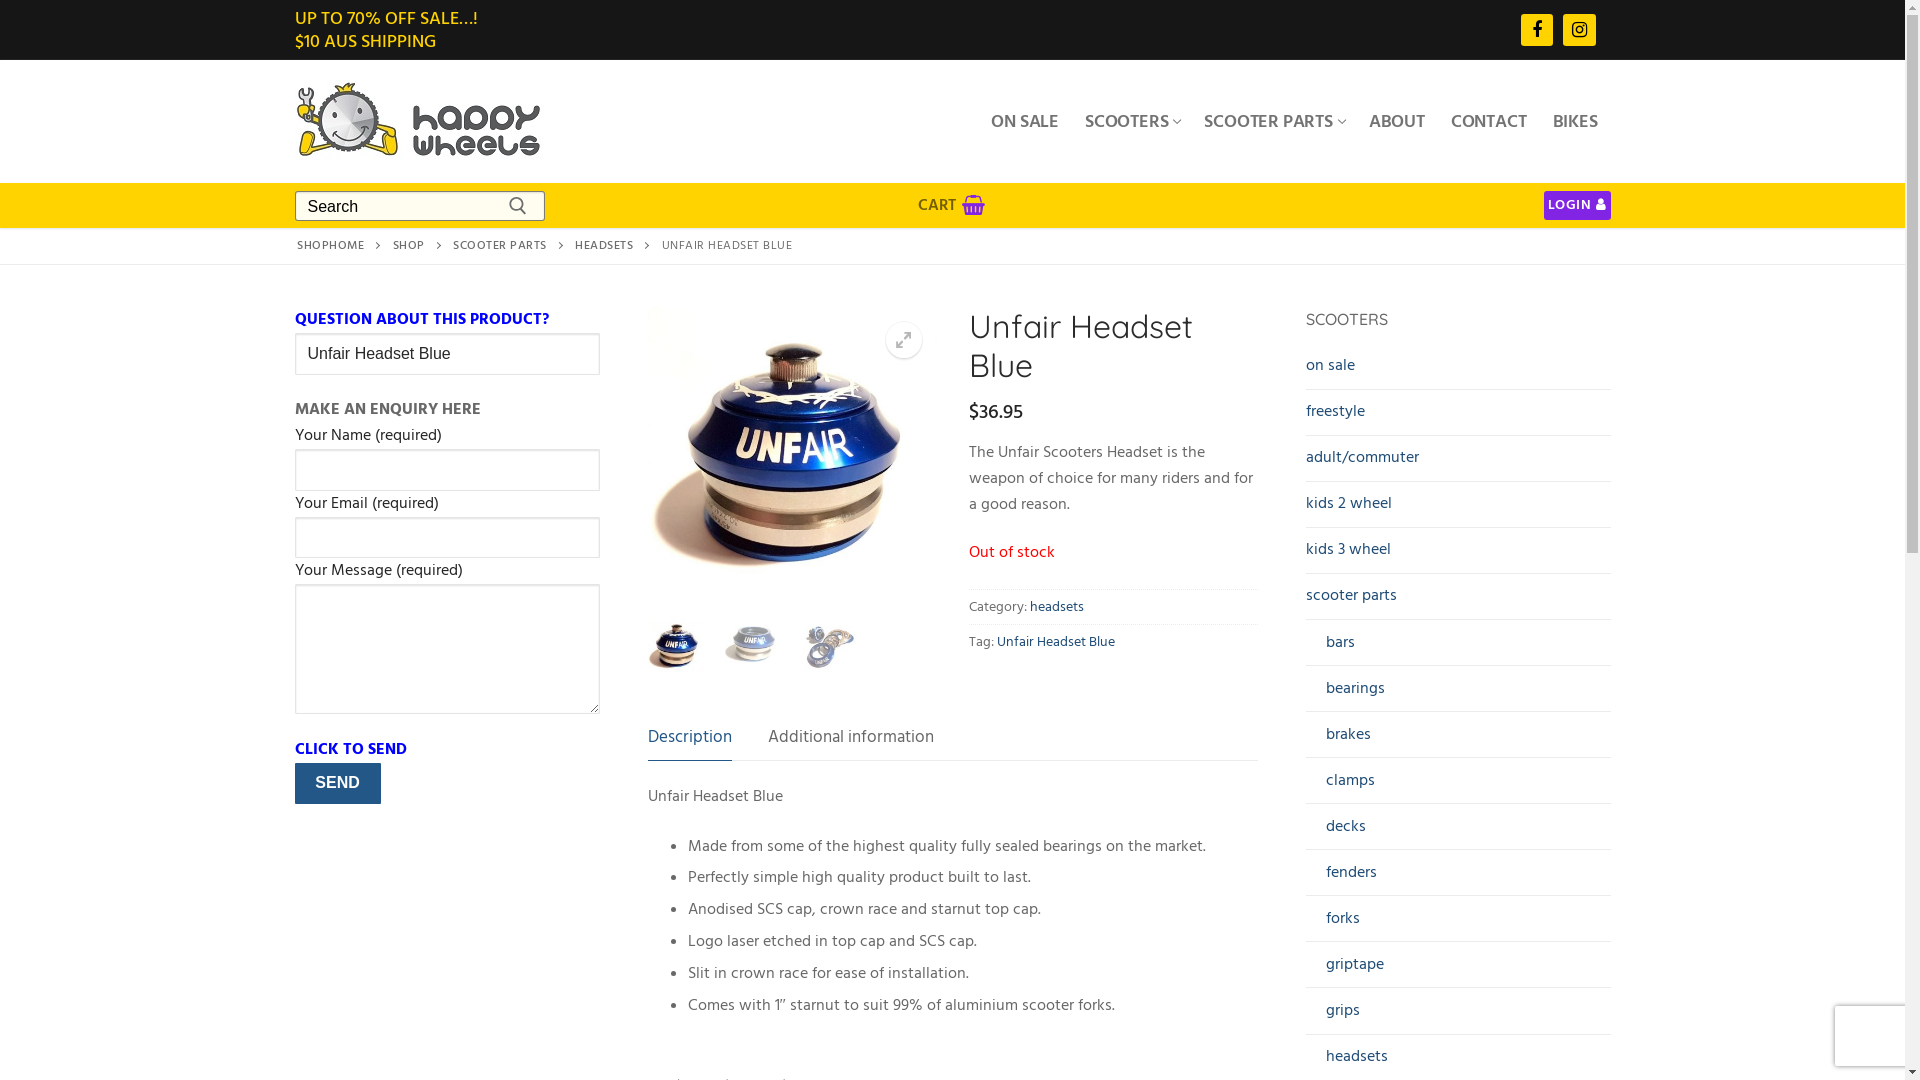  Describe the element at coordinates (1458, 924) in the screenshot. I see `forks` at that location.